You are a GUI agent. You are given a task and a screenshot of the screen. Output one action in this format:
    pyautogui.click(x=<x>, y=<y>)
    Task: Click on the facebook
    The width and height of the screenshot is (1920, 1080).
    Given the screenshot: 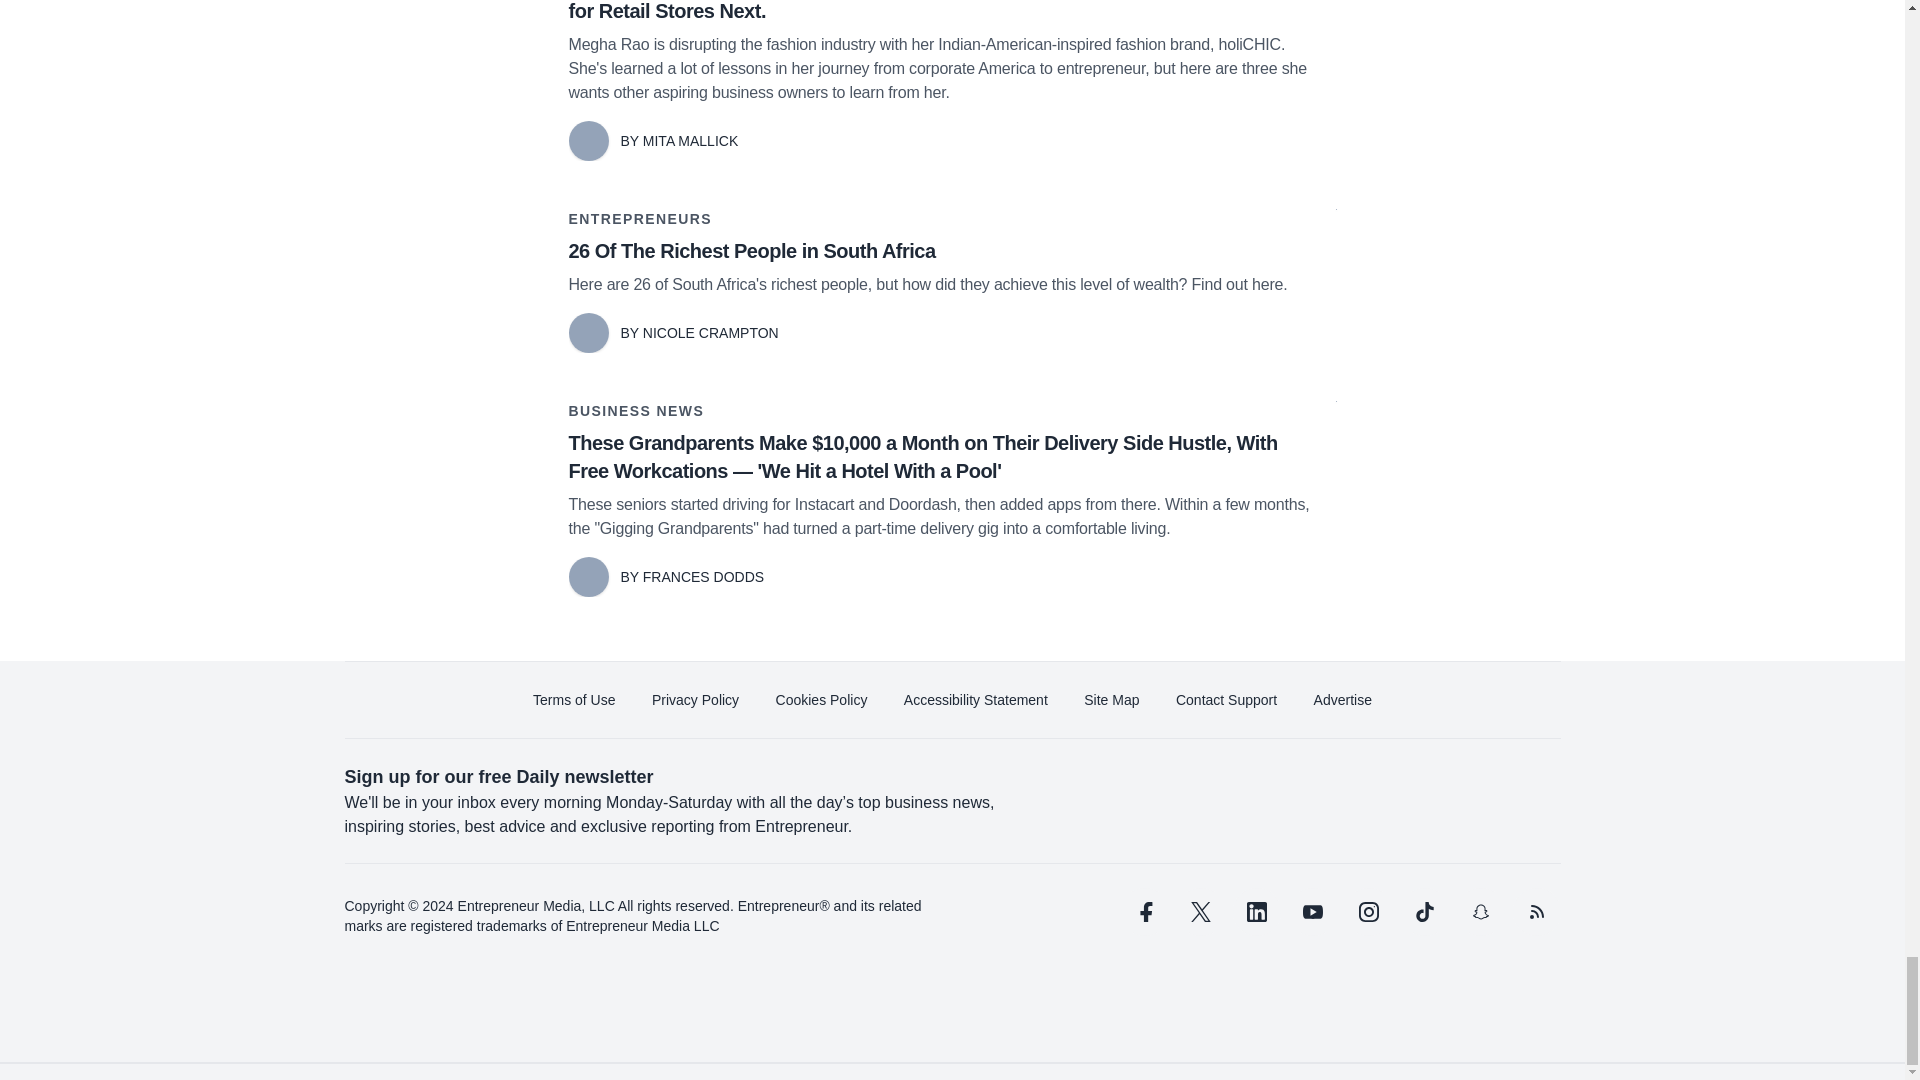 What is the action you would take?
    pyautogui.click(x=1143, y=912)
    